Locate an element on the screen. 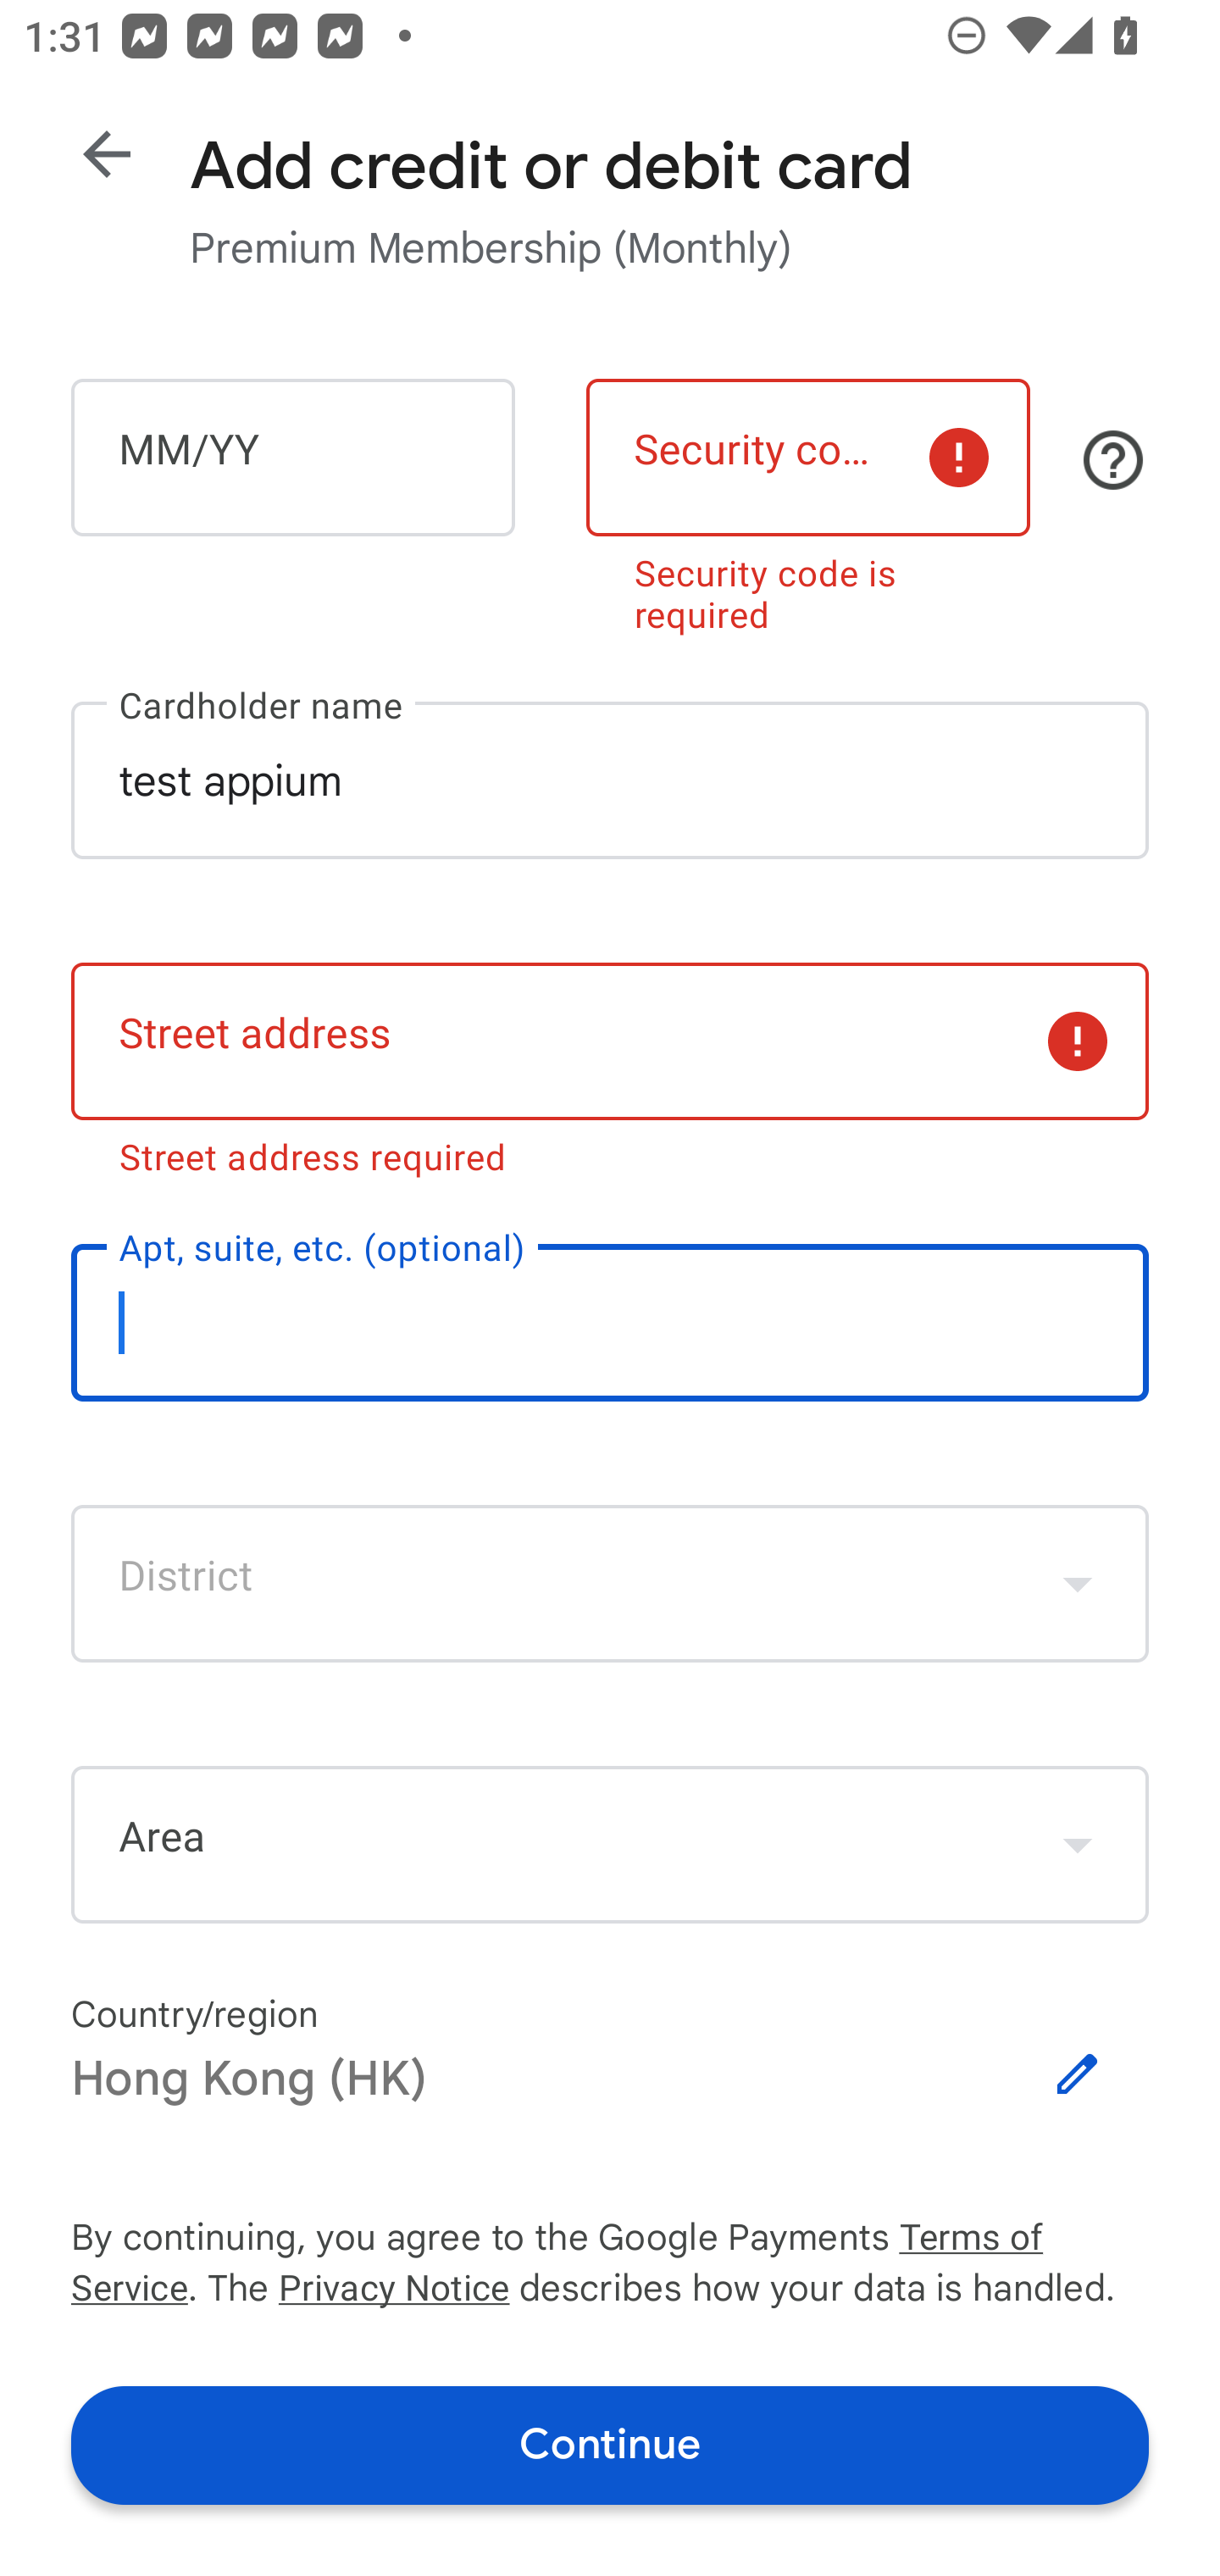 The height and width of the screenshot is (2576, 1220). District is located at coordinates (610, 1583).